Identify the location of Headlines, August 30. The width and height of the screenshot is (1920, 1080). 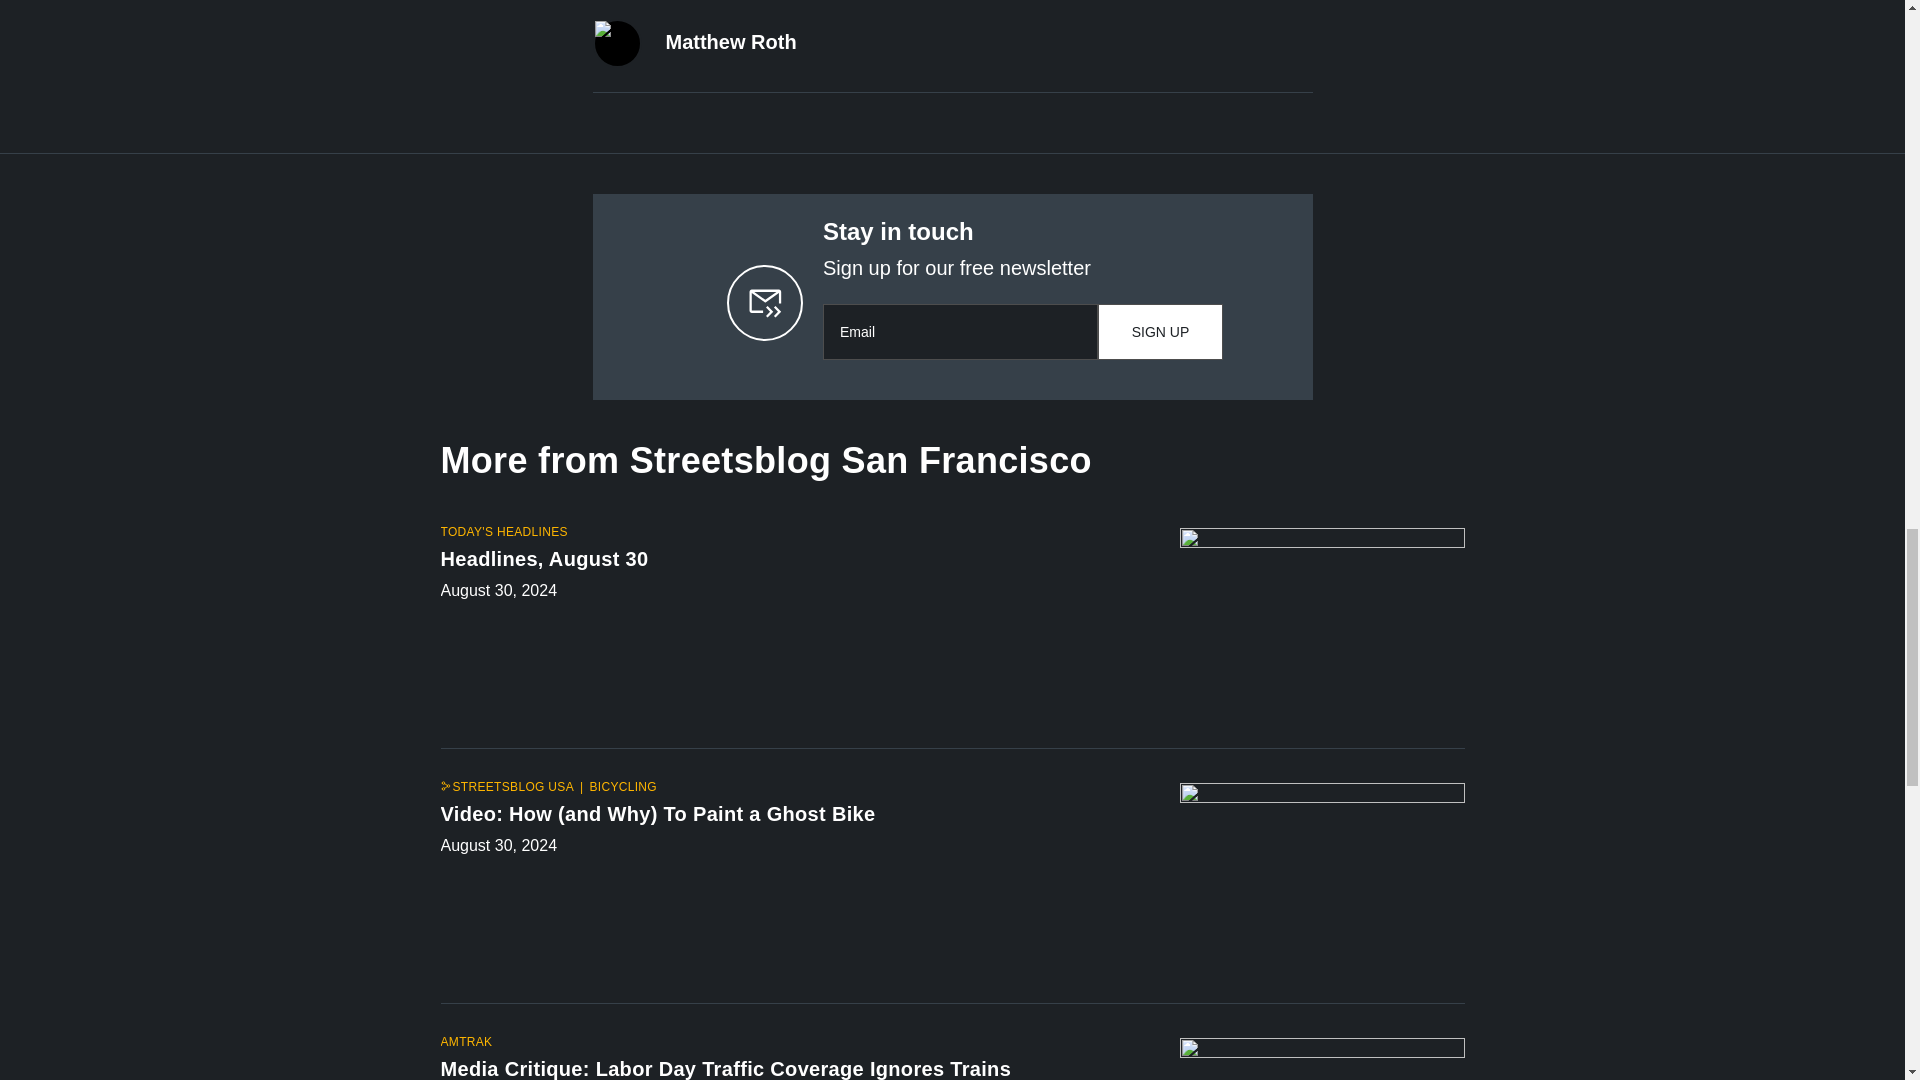
(792, 562).